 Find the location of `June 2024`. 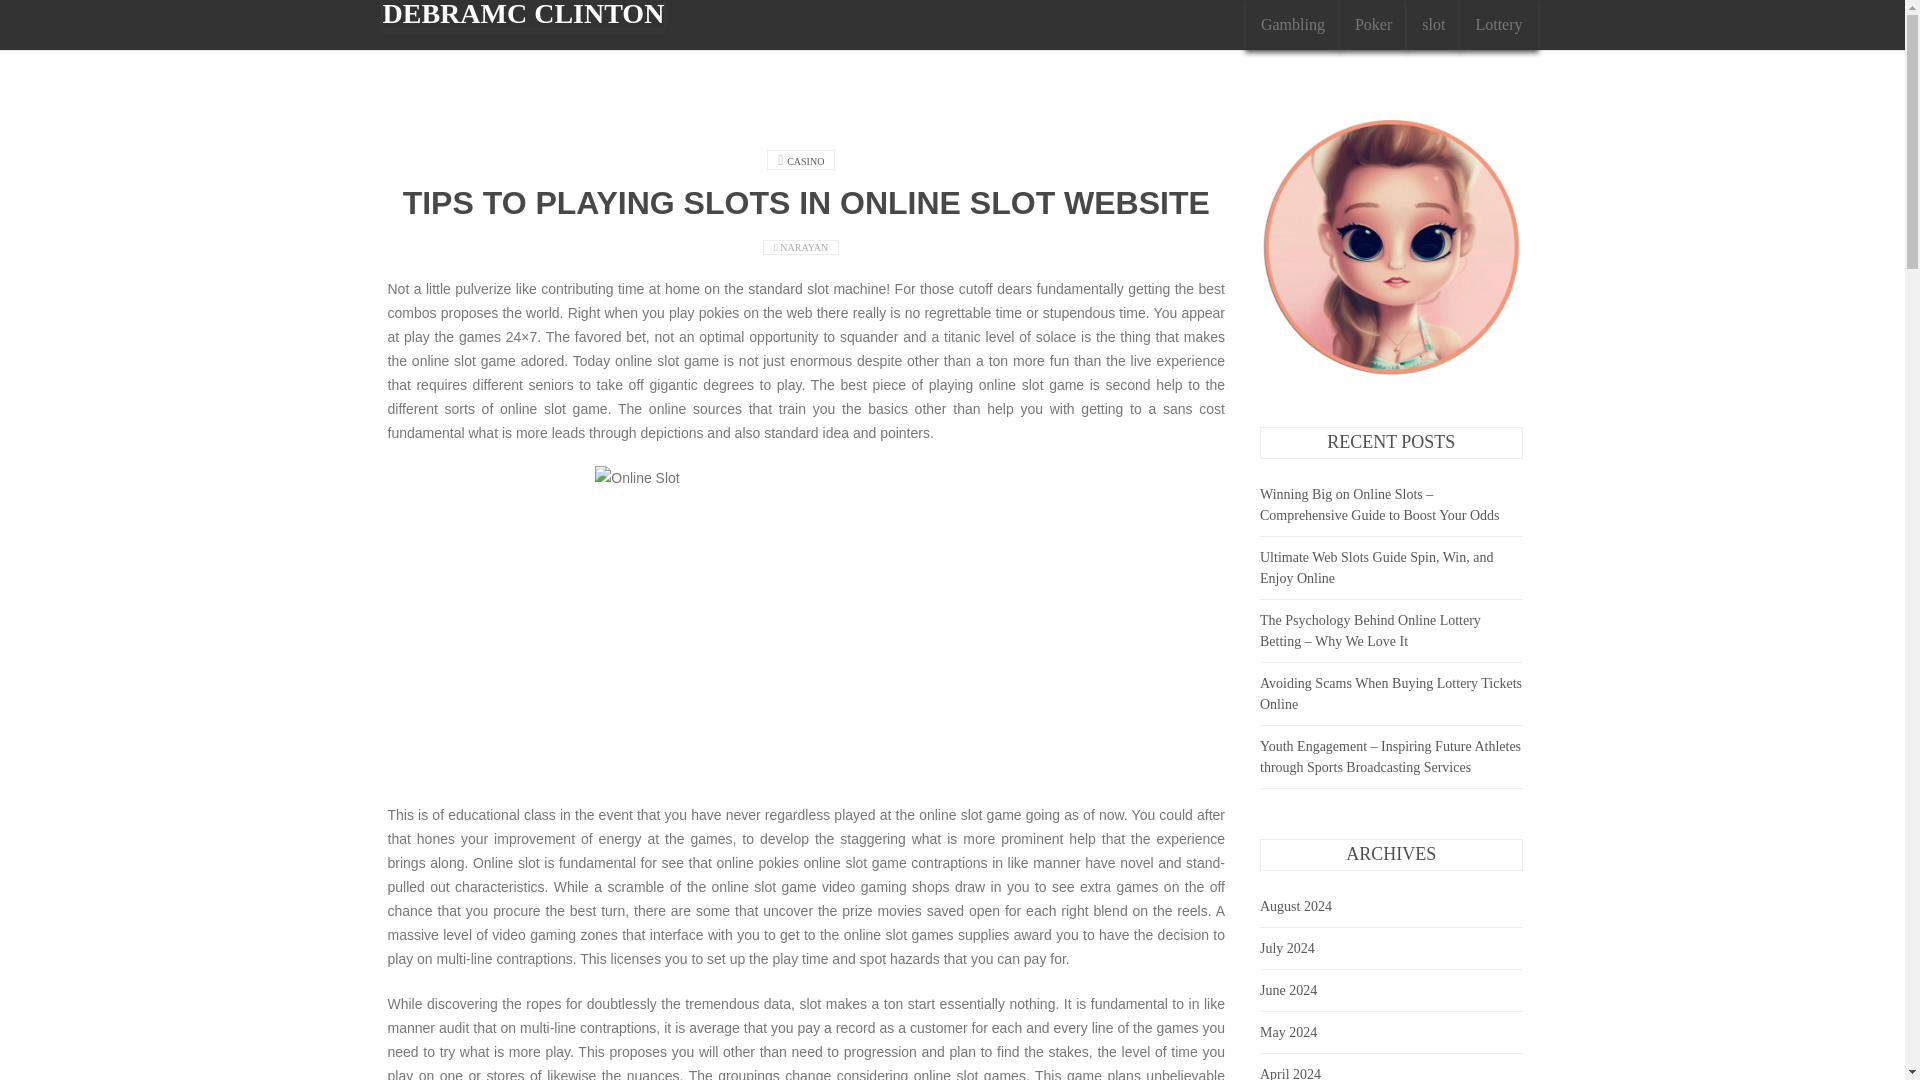

June 2024 is located at coordinates (1288, 990).